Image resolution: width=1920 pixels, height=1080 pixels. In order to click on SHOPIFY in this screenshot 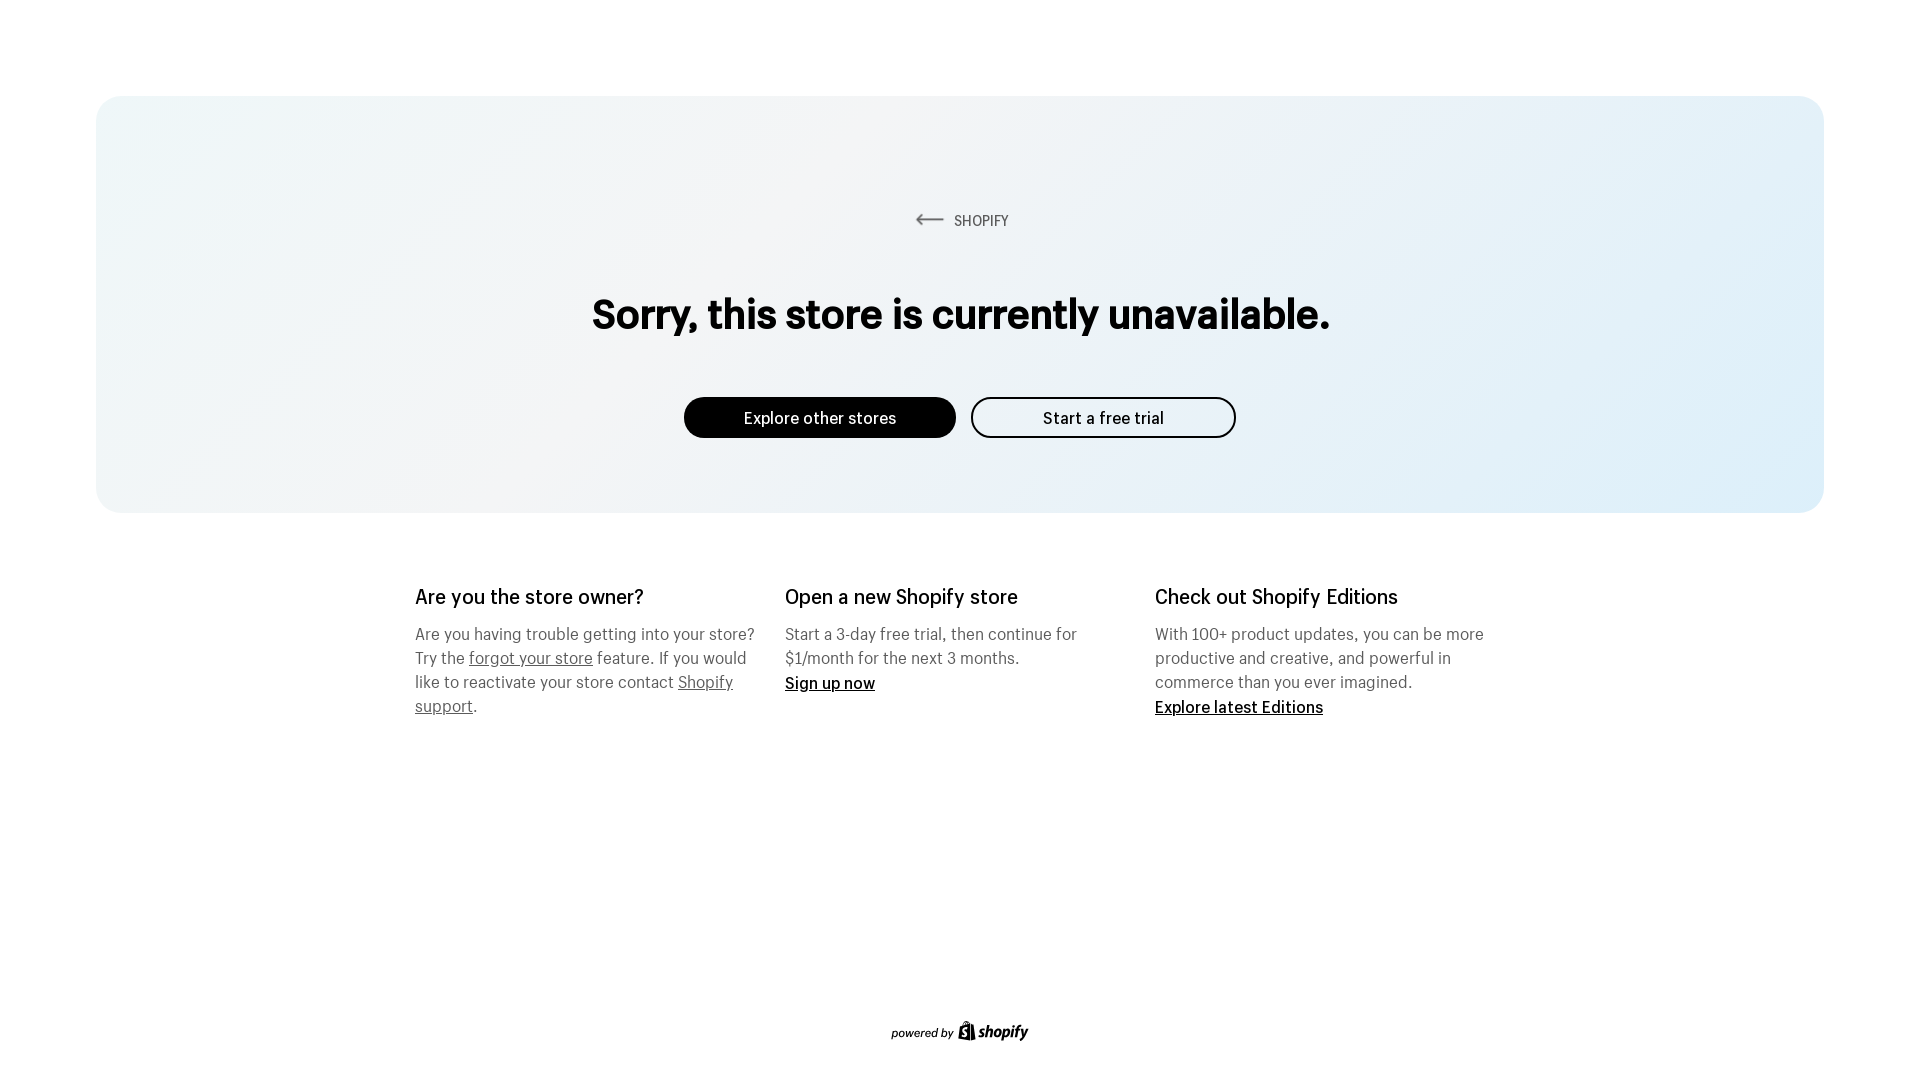, I will do `click(960, 220)`.